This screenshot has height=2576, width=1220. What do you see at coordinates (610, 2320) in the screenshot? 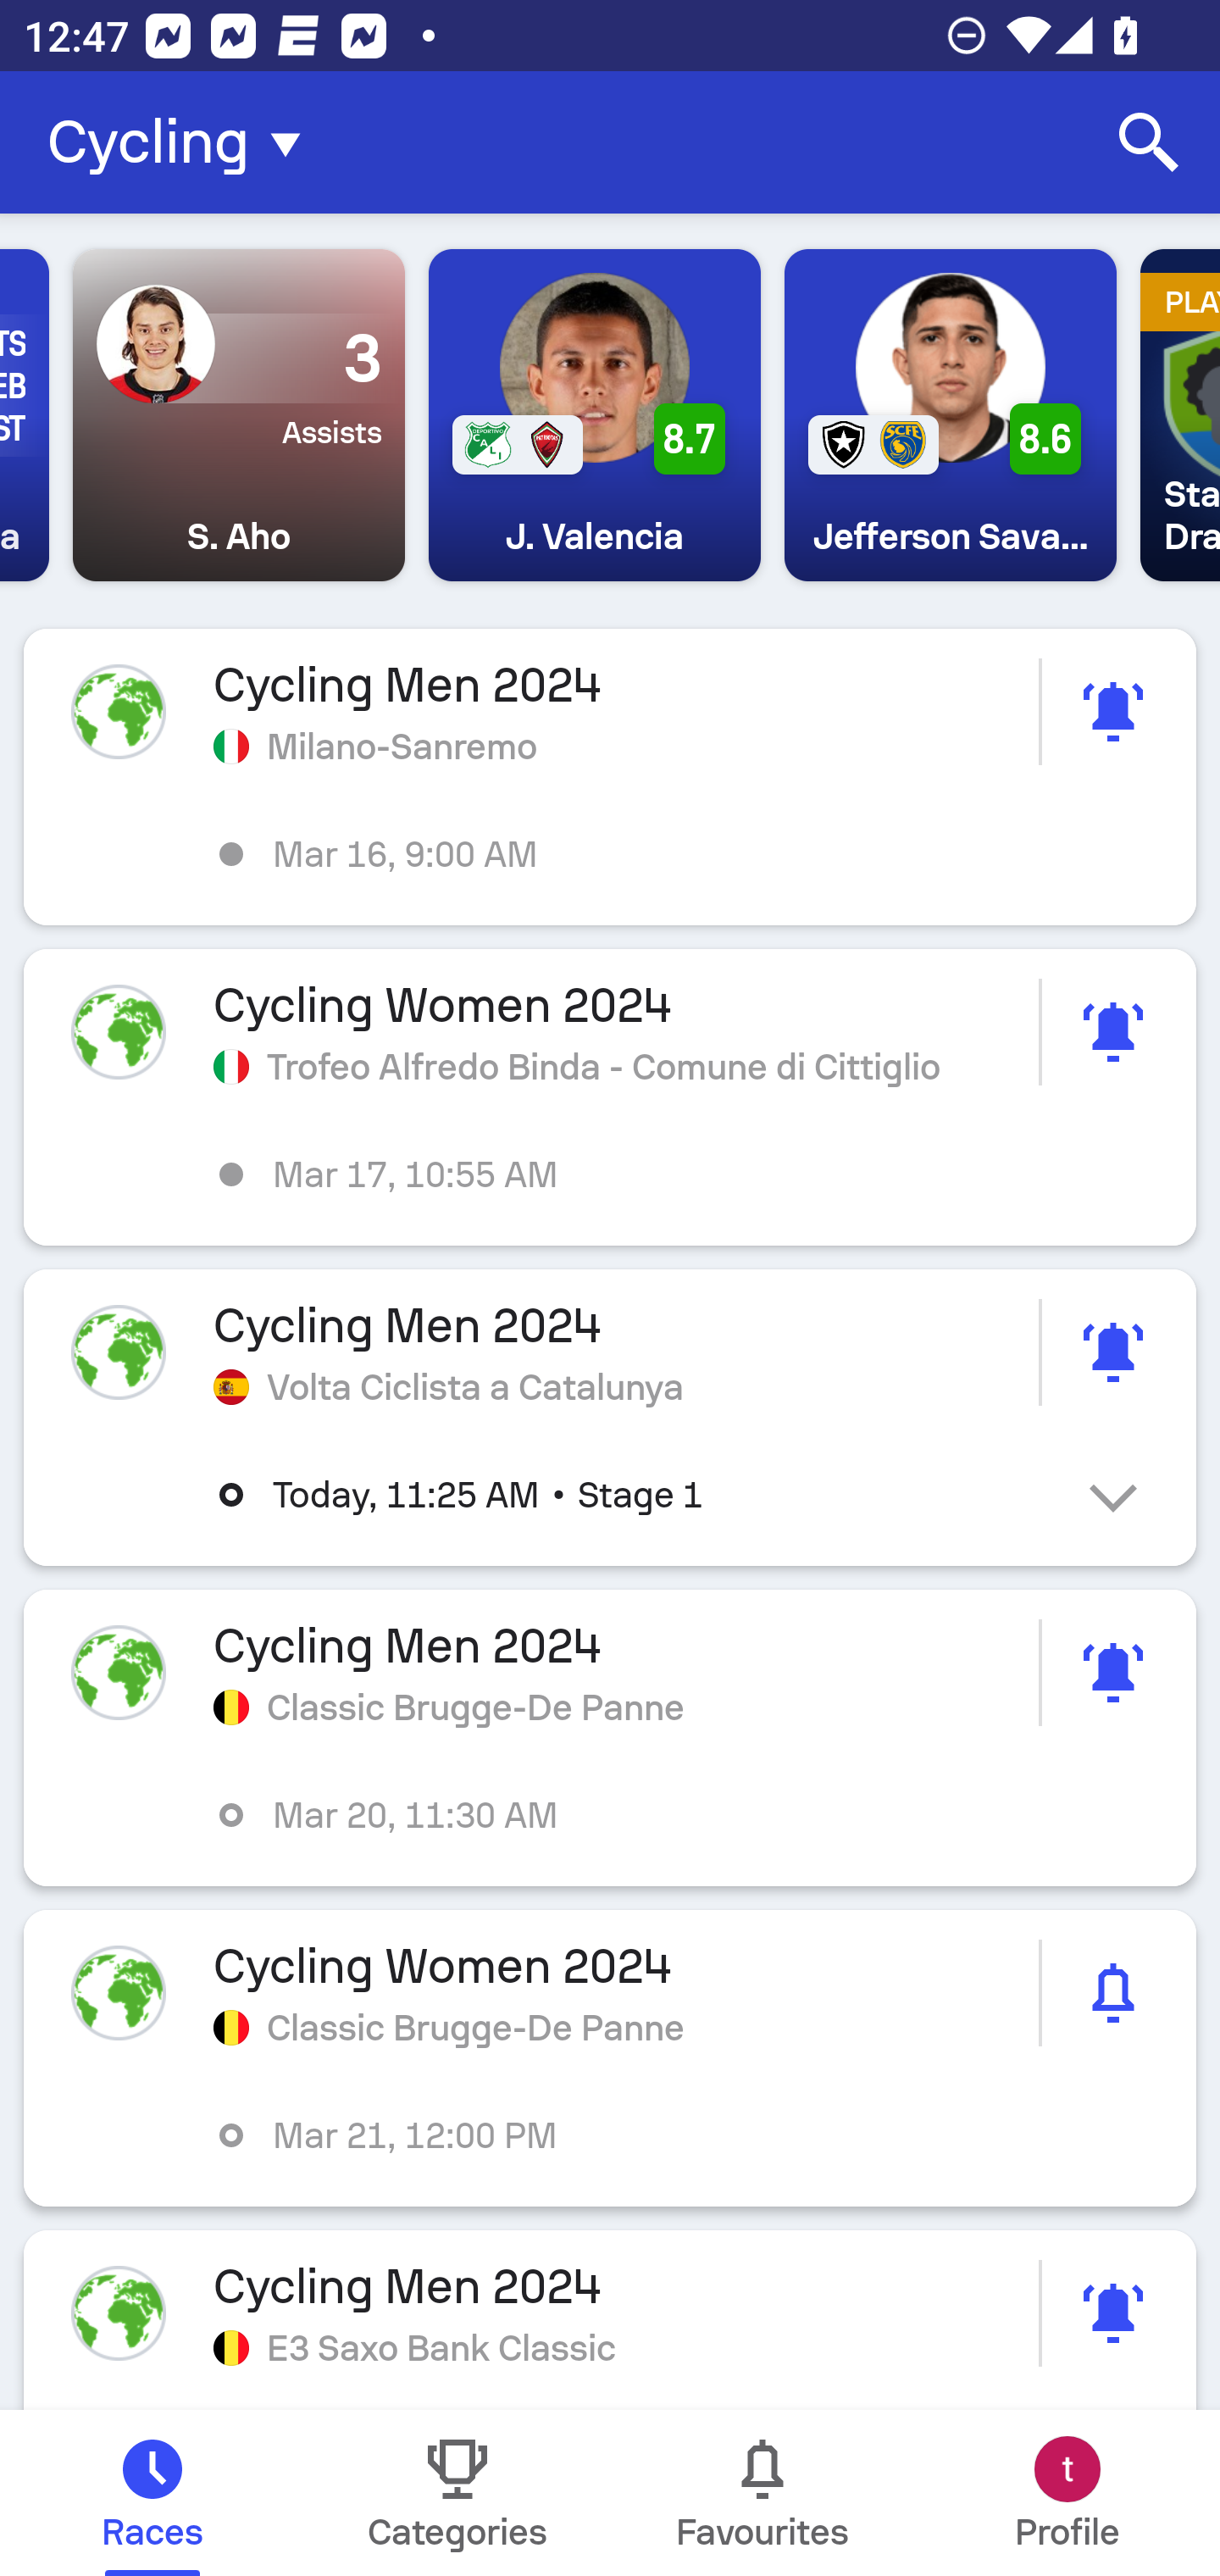
I see `Cycling Men 2024 E3 Saxo Bank Classic picture` at bounding box center [610, 2320].